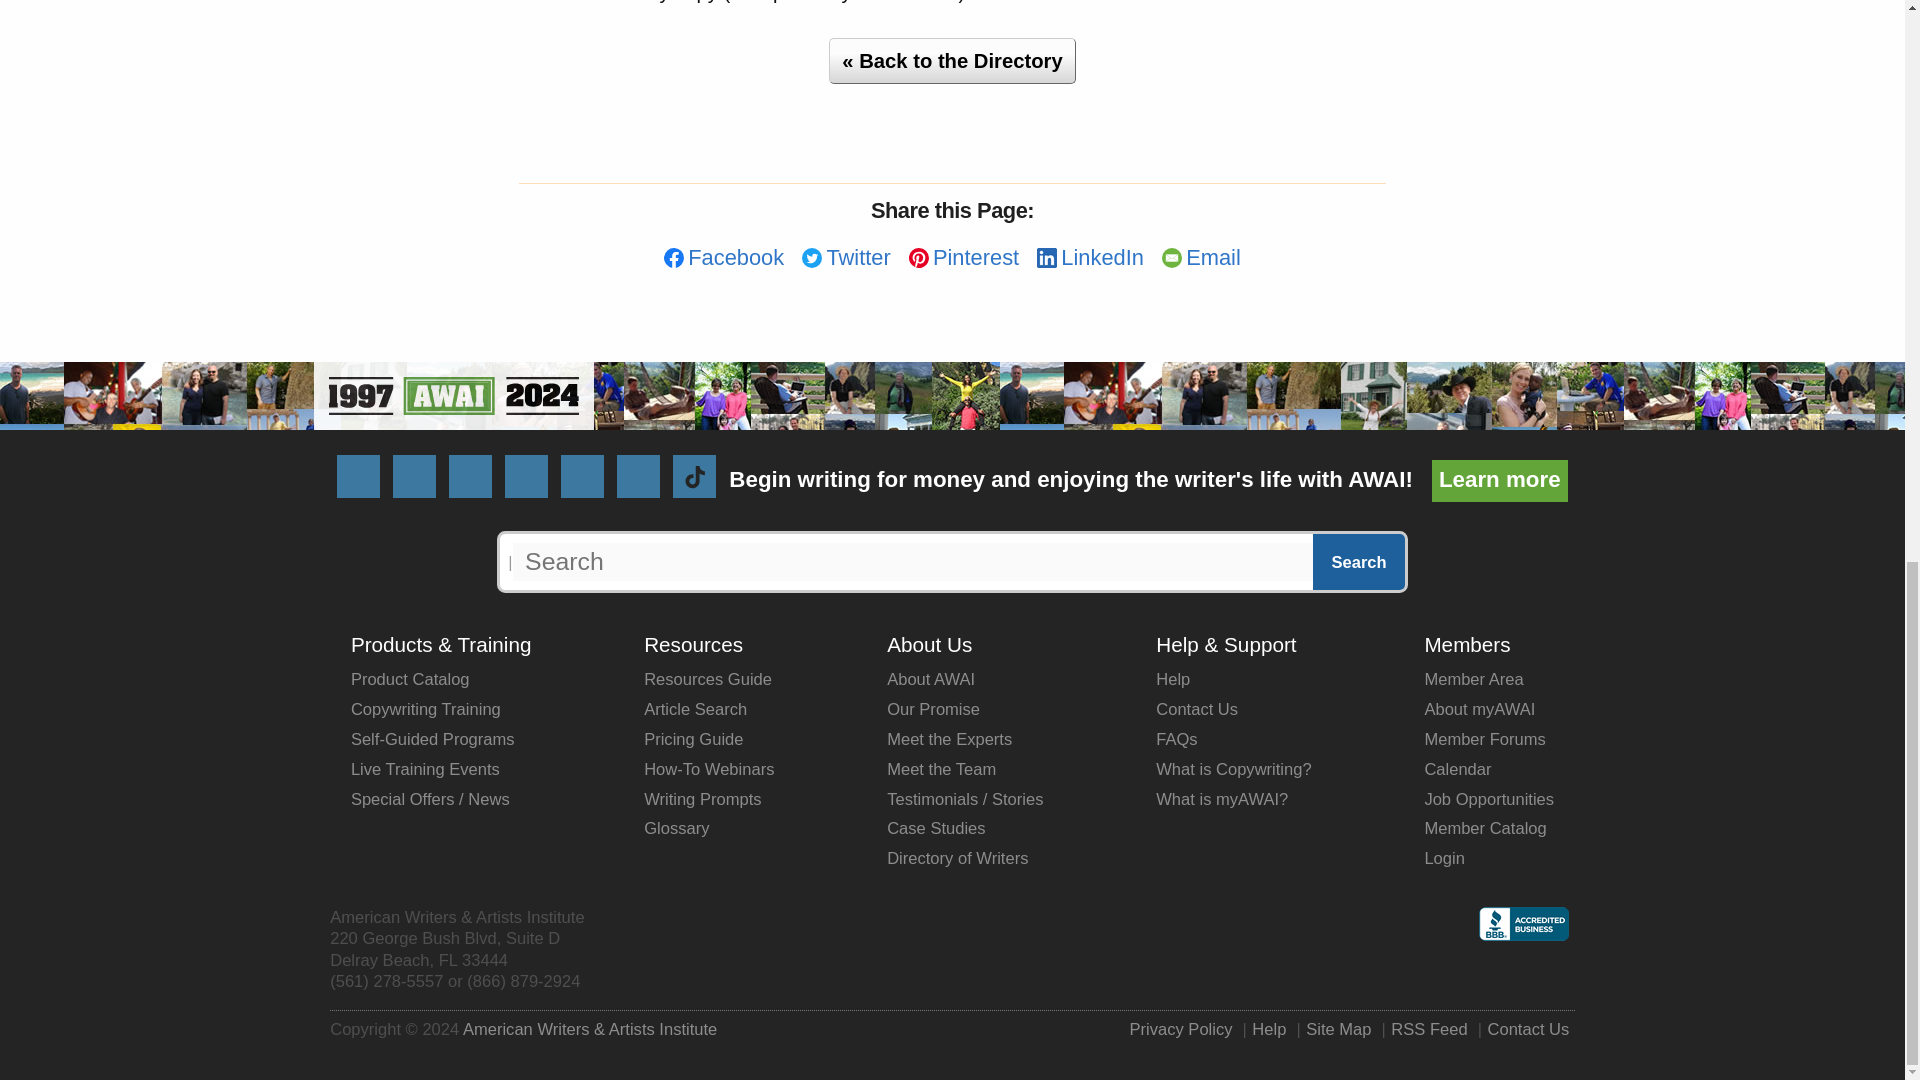  I want to click on Better Business Bureau Accredited Business, so click(1523, 935).